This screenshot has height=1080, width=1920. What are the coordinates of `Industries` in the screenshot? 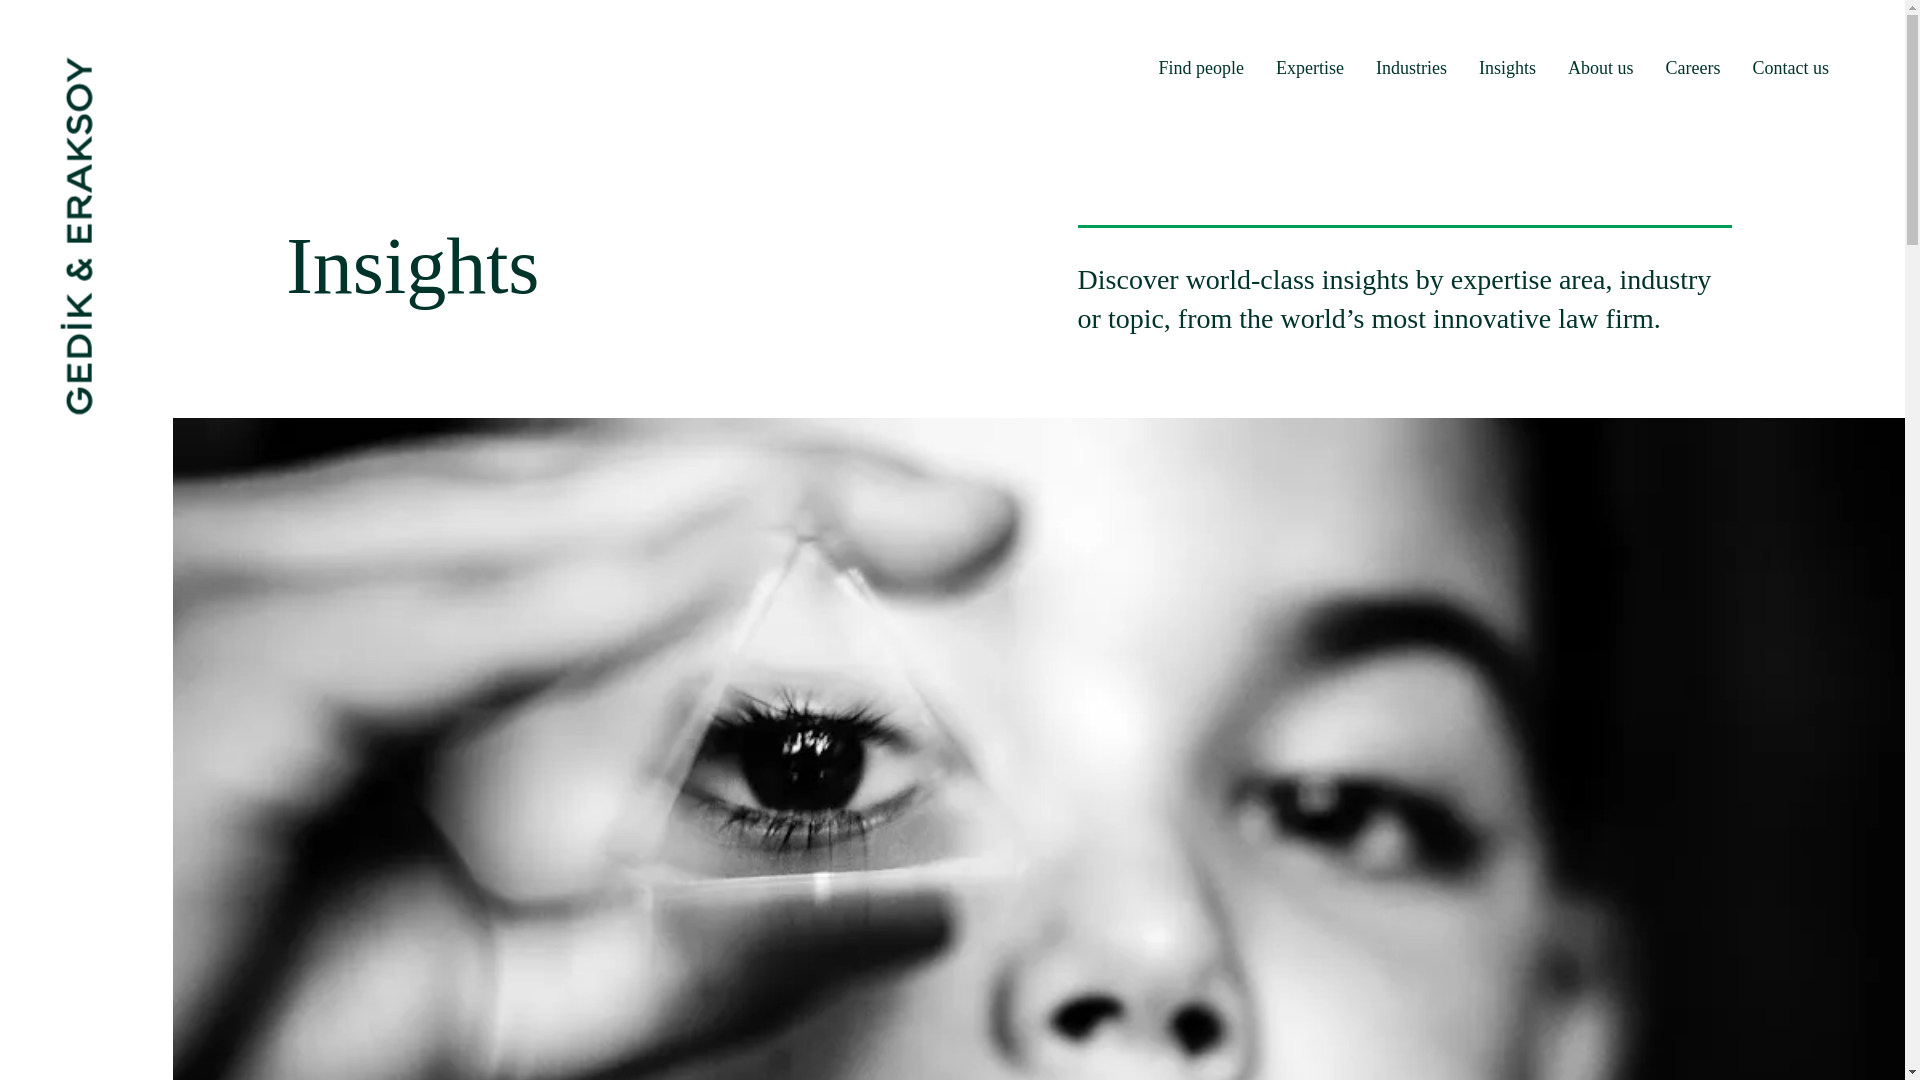 It's located at (1412, 68).